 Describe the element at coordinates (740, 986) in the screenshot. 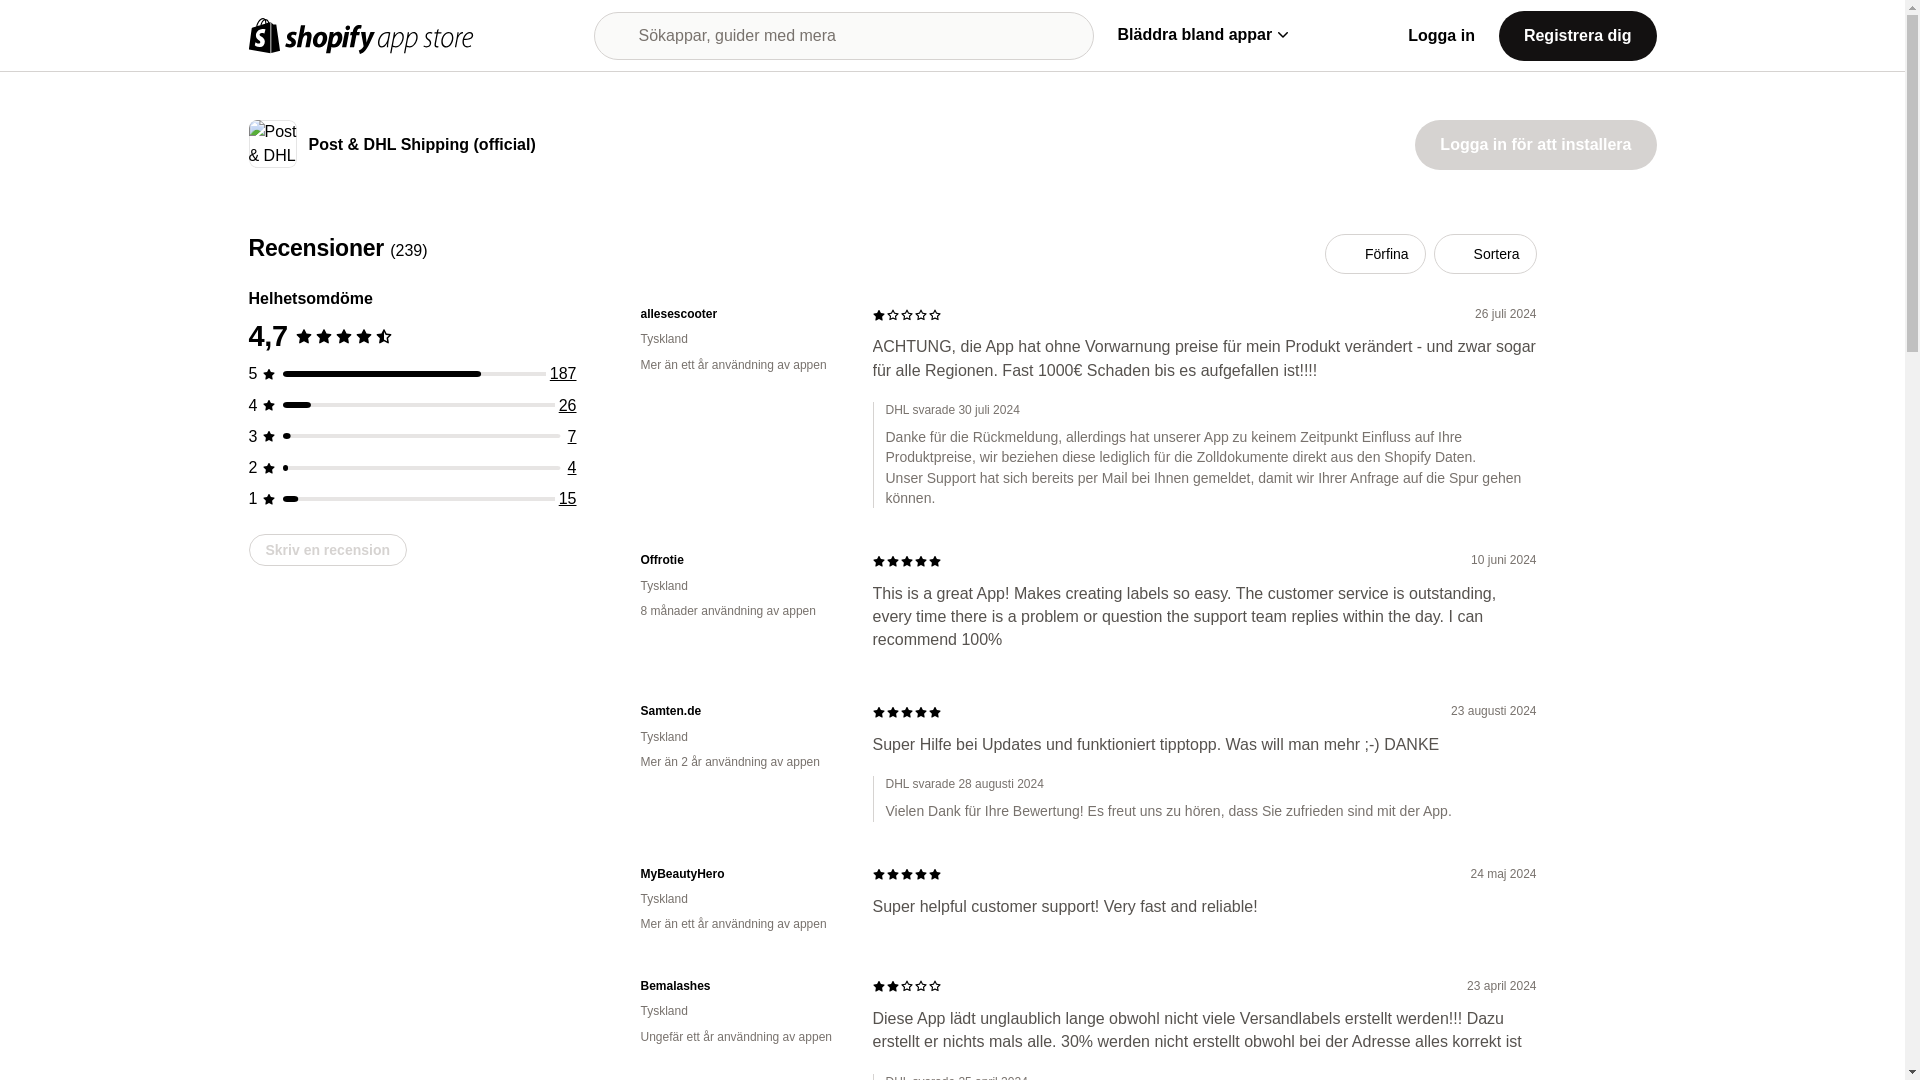

I see `Bemalashes` at that location.